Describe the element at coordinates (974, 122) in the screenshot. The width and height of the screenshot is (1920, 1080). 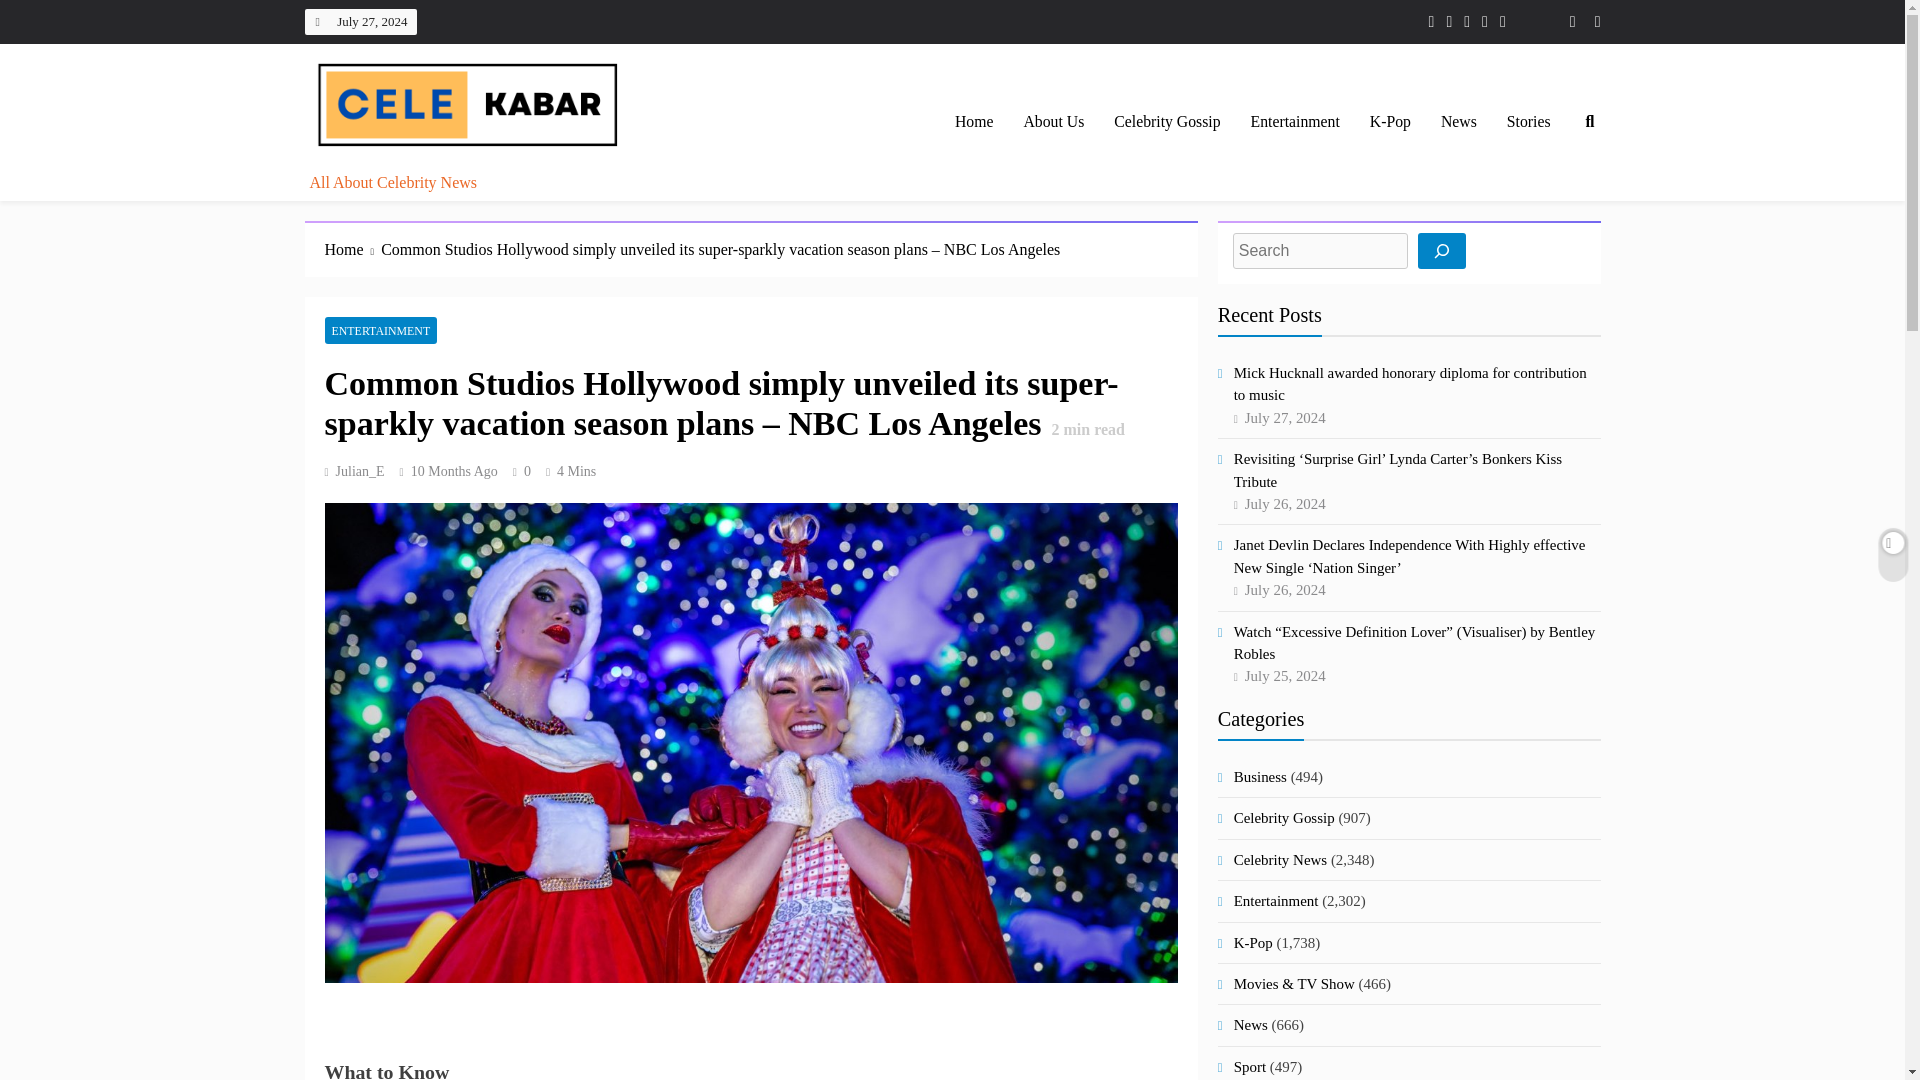
I see `Home` at that location.